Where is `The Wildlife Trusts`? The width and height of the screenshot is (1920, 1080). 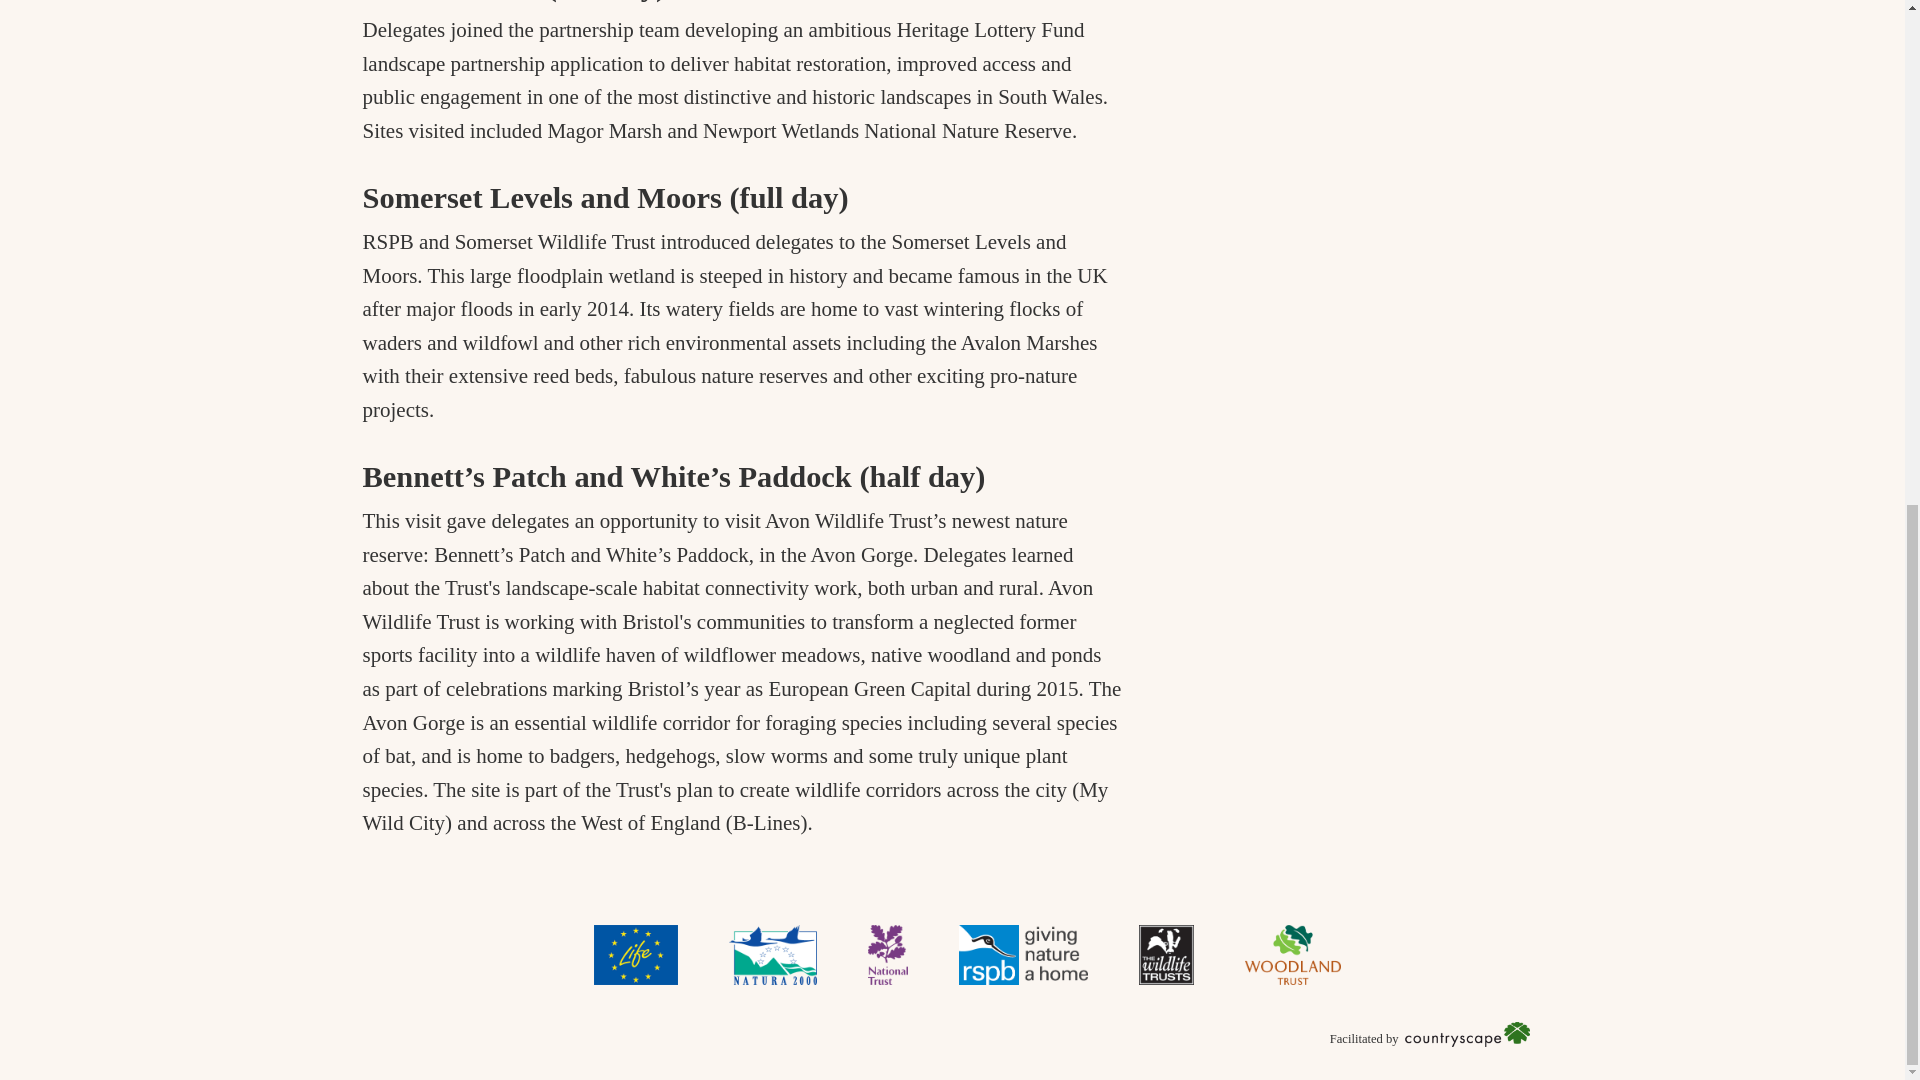
The Wildlife Trusts is located at coordinates (1166, 954).